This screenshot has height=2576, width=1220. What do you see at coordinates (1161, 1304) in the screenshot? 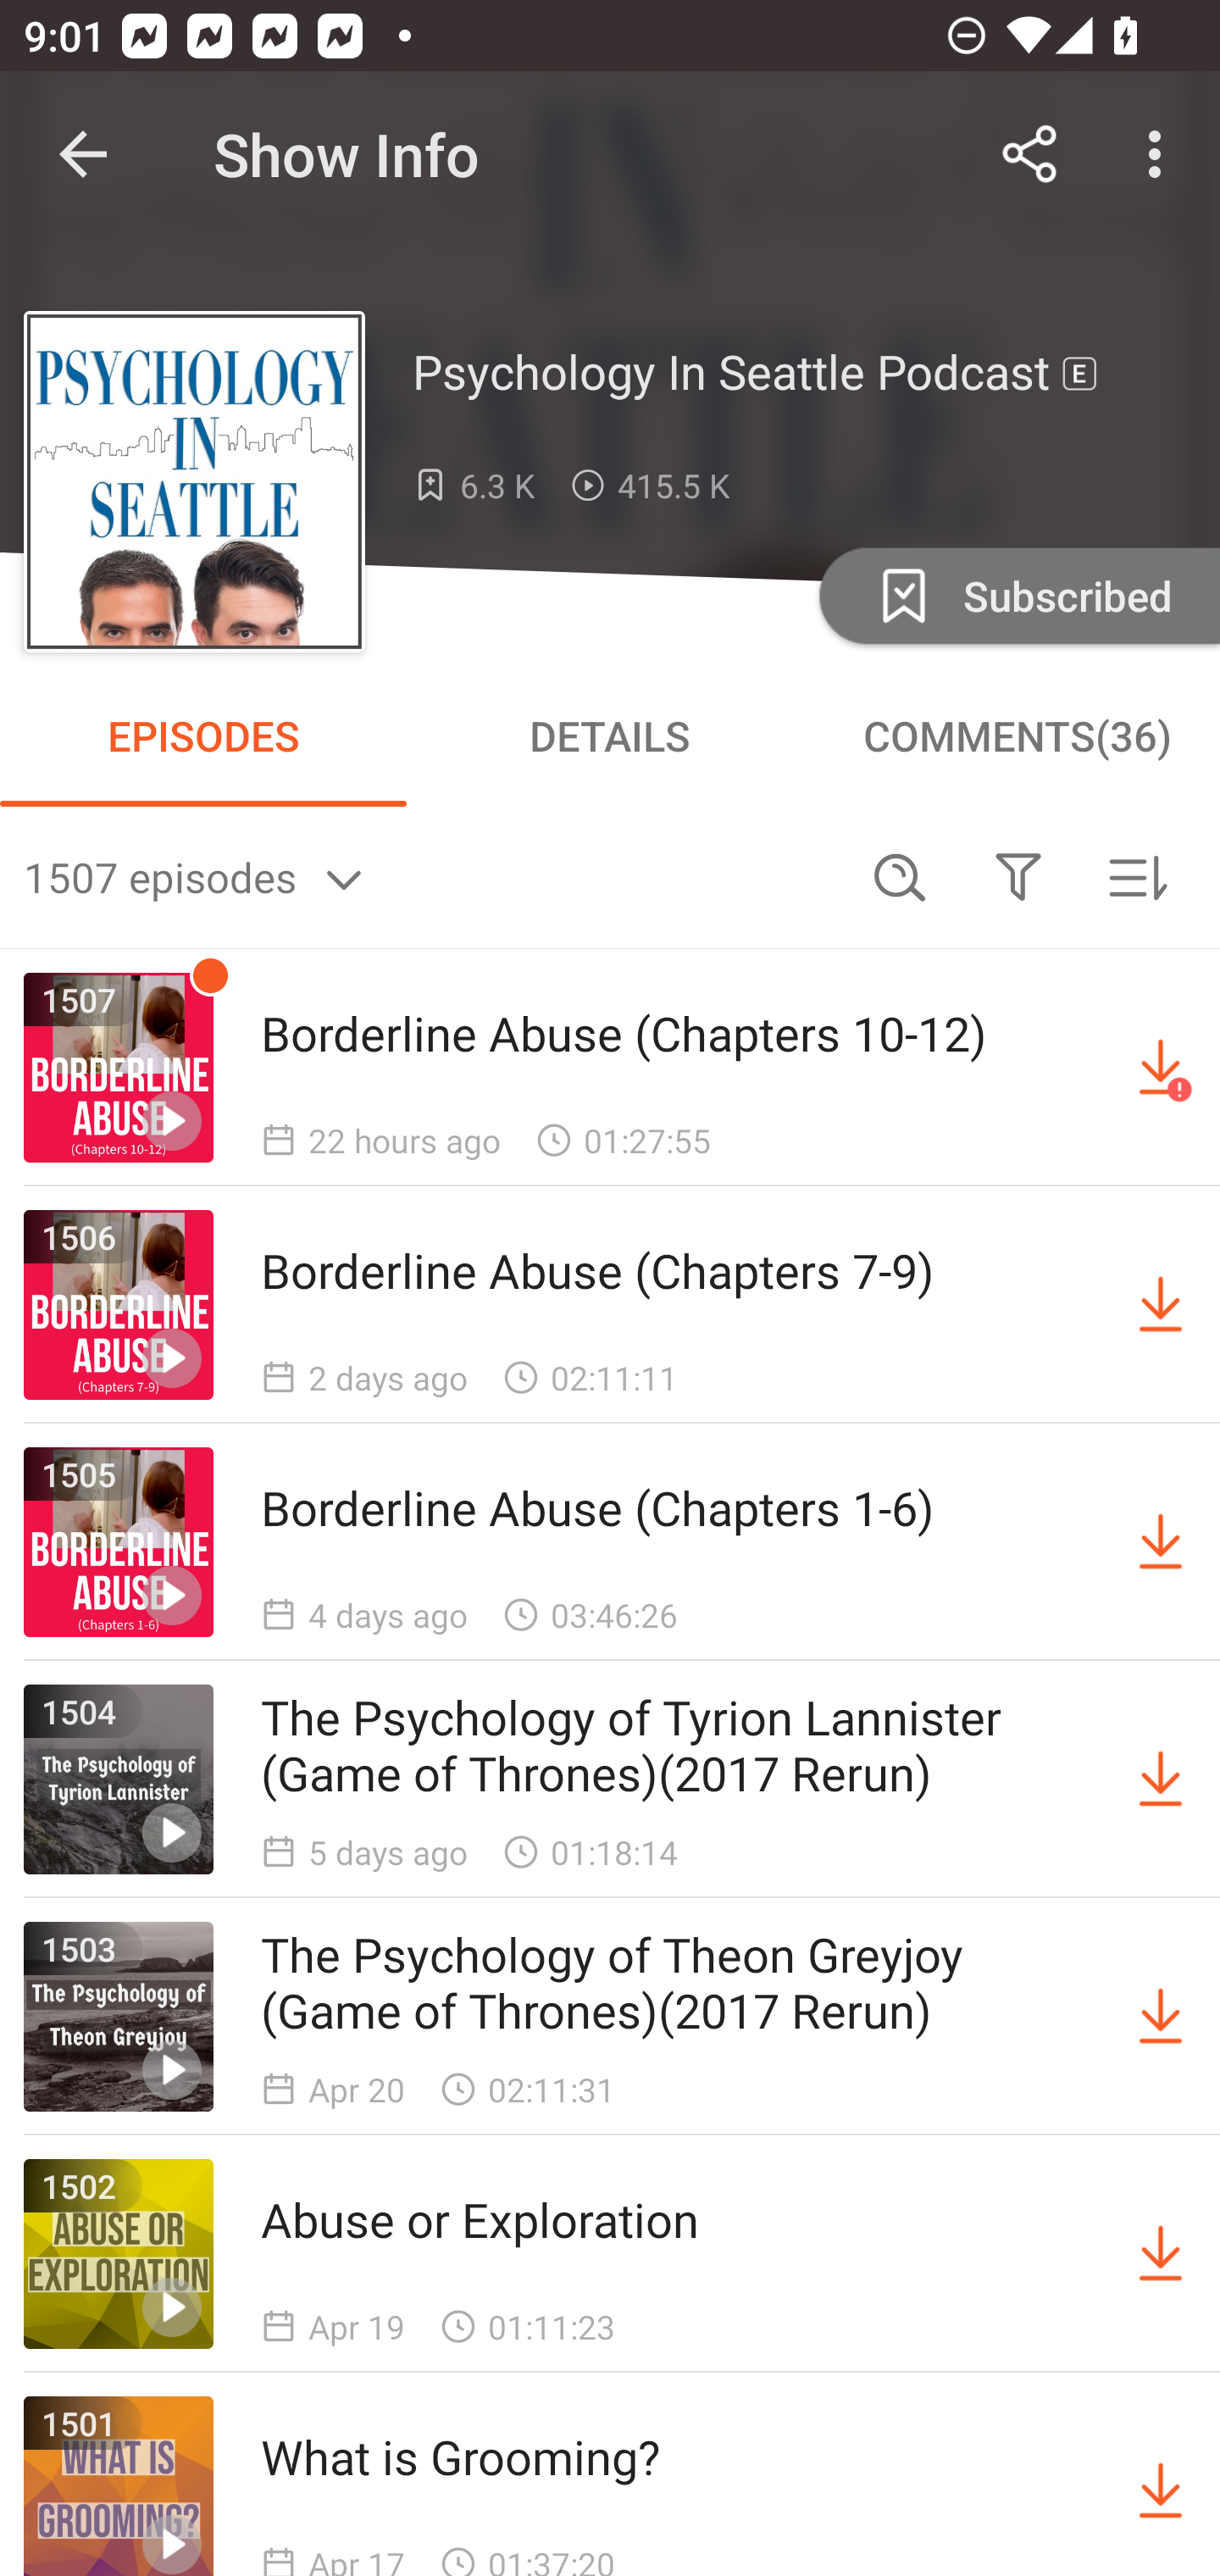
I see `Download` at bounding box center [1161, 1304].